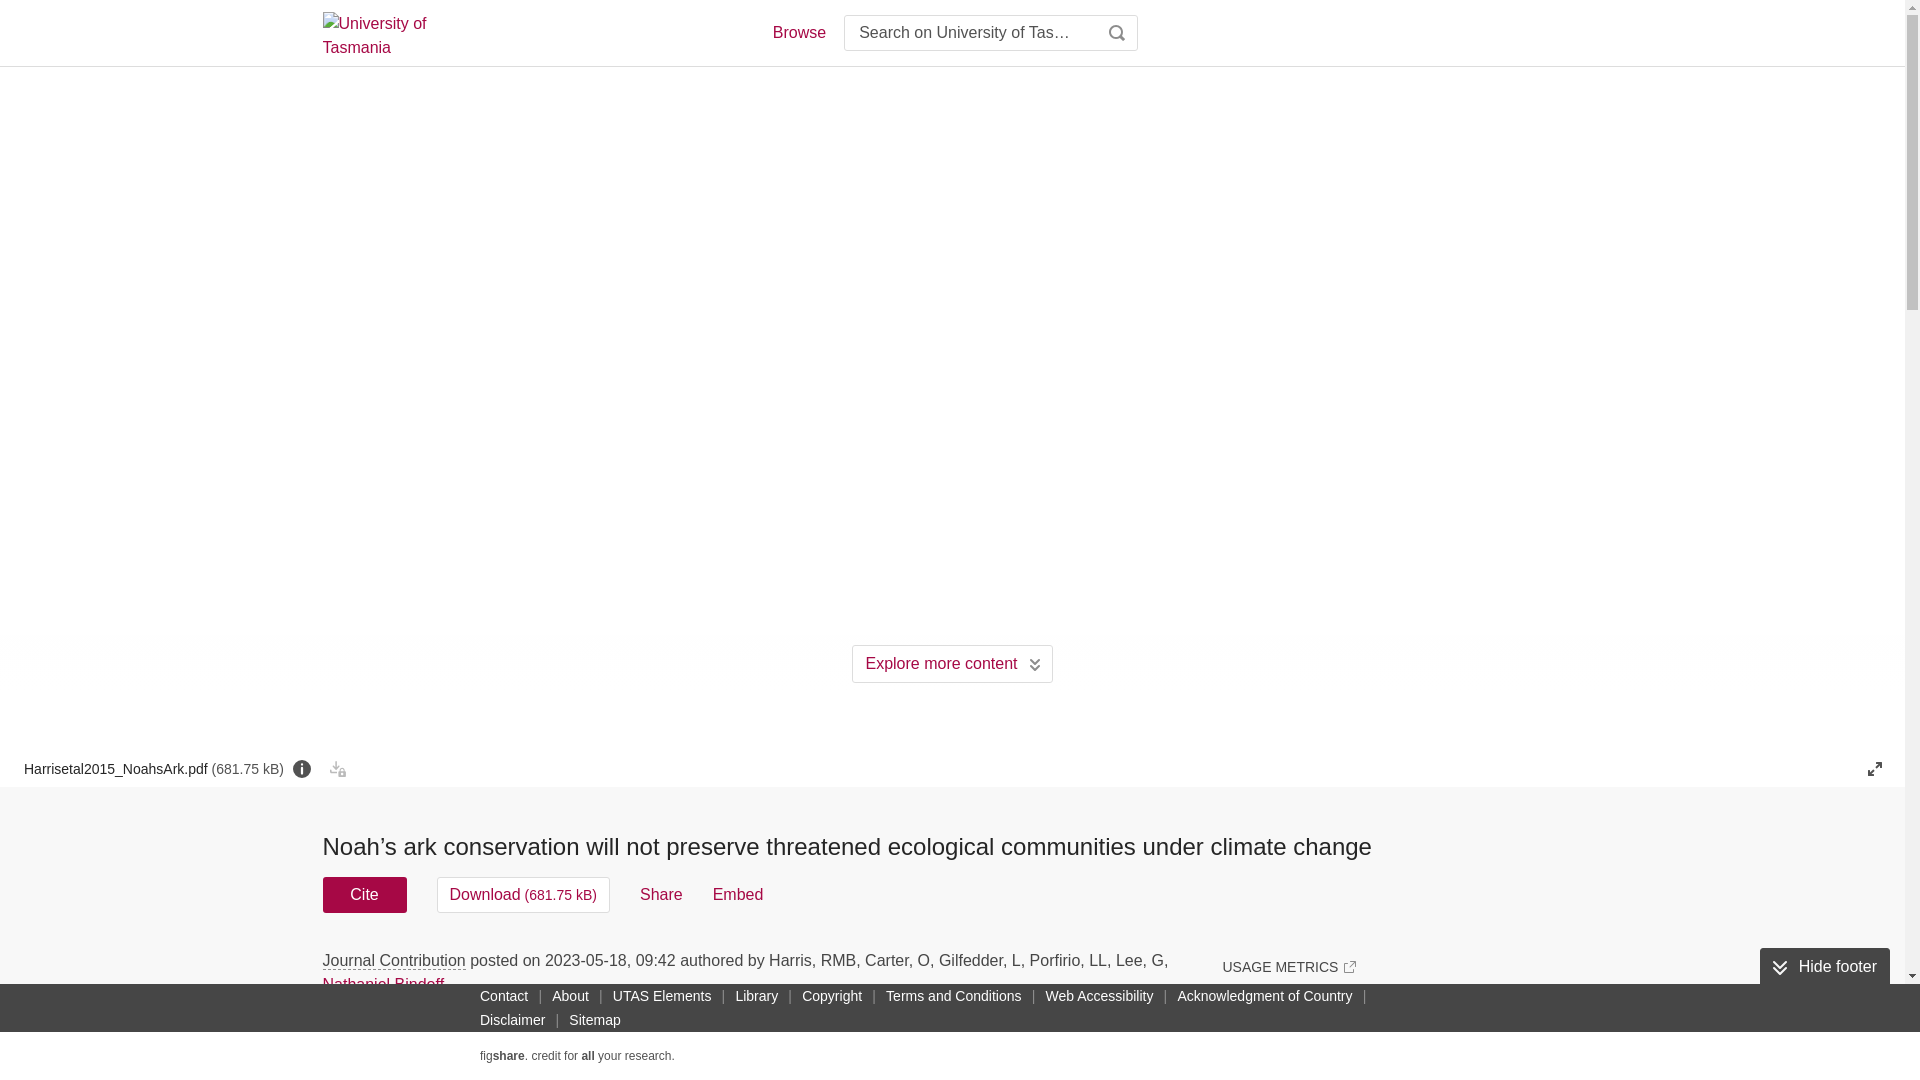  What do you see at coordinates (1264, 995) in the screenshot?
I see `Acknowledgment of Country` at bounding box center [1264, 995].